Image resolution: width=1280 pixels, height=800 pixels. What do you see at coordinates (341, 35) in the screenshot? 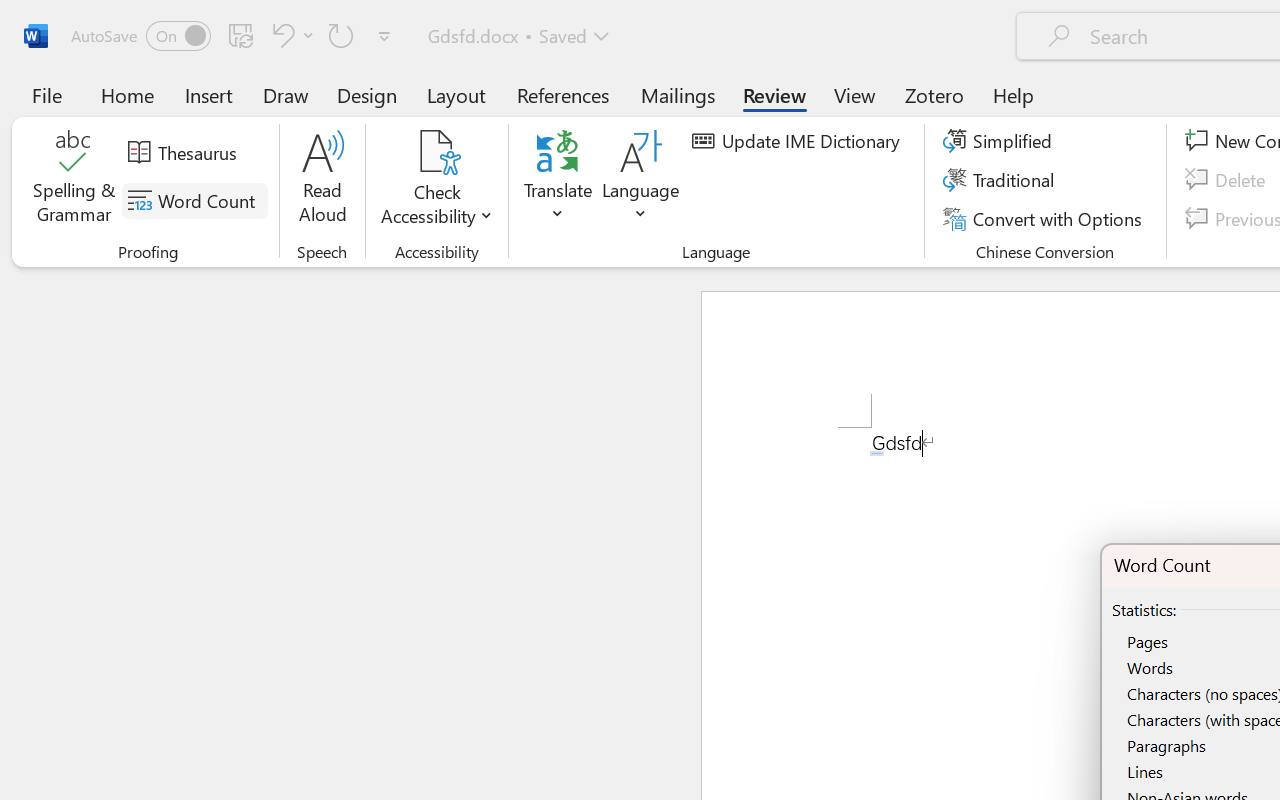
I see `Can't Repeat` at bounding box center [341, 35].